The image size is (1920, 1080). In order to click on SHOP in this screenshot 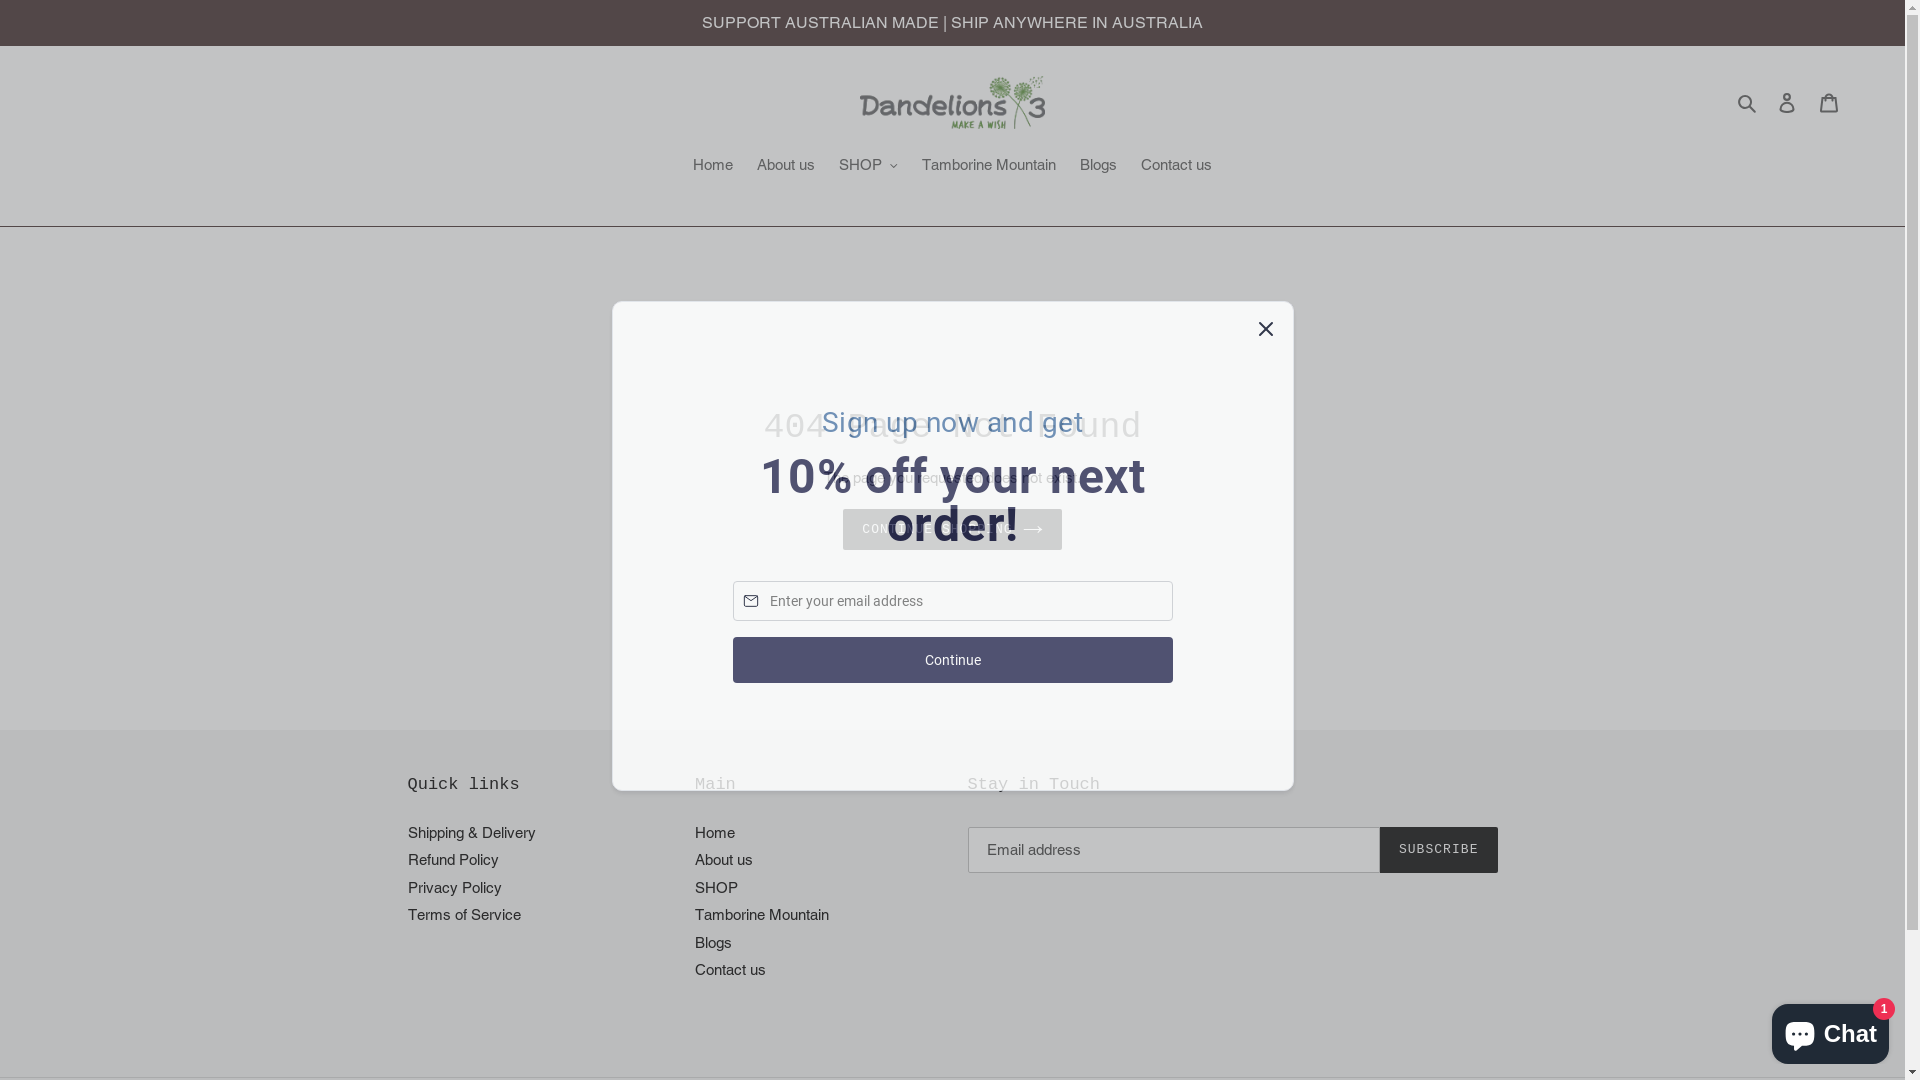, I will do `click(716, 888)`.